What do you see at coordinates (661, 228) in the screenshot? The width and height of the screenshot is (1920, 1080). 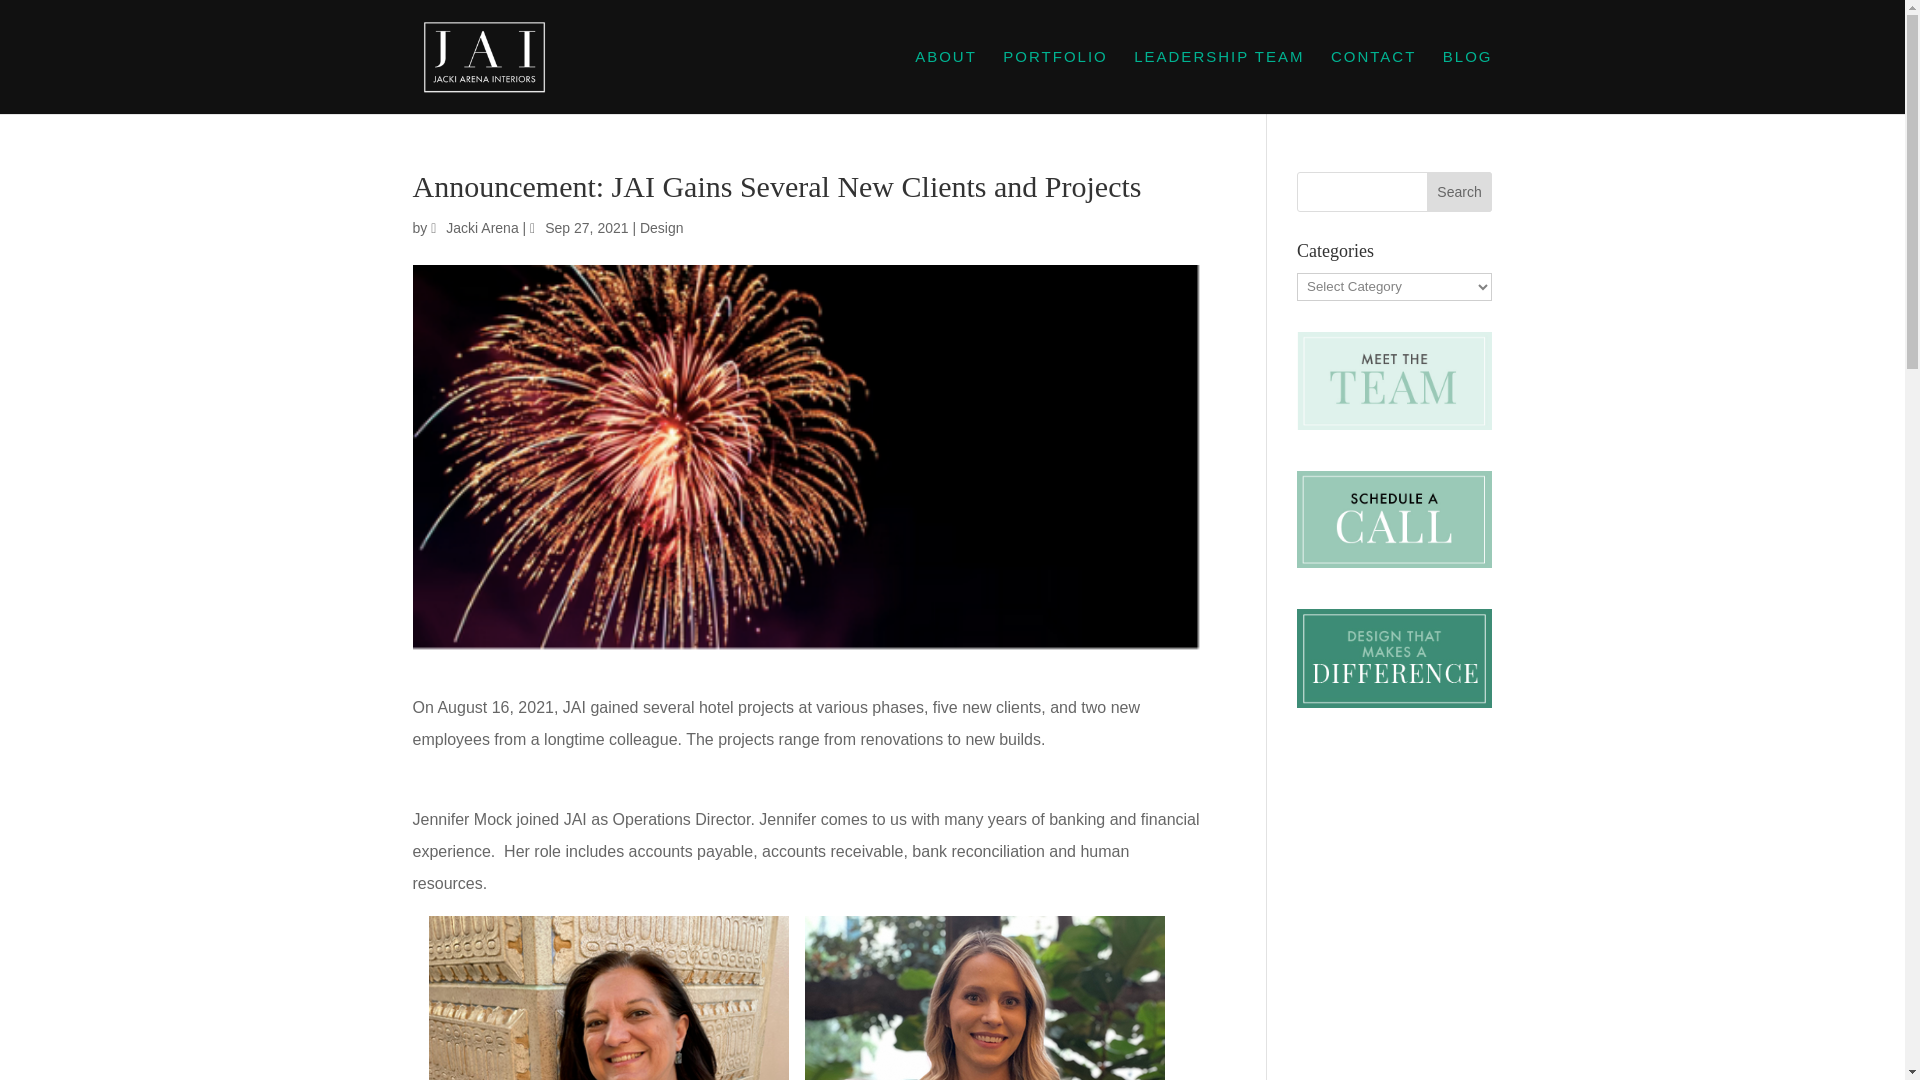 I see `Design` at bounding box center [661, 228].